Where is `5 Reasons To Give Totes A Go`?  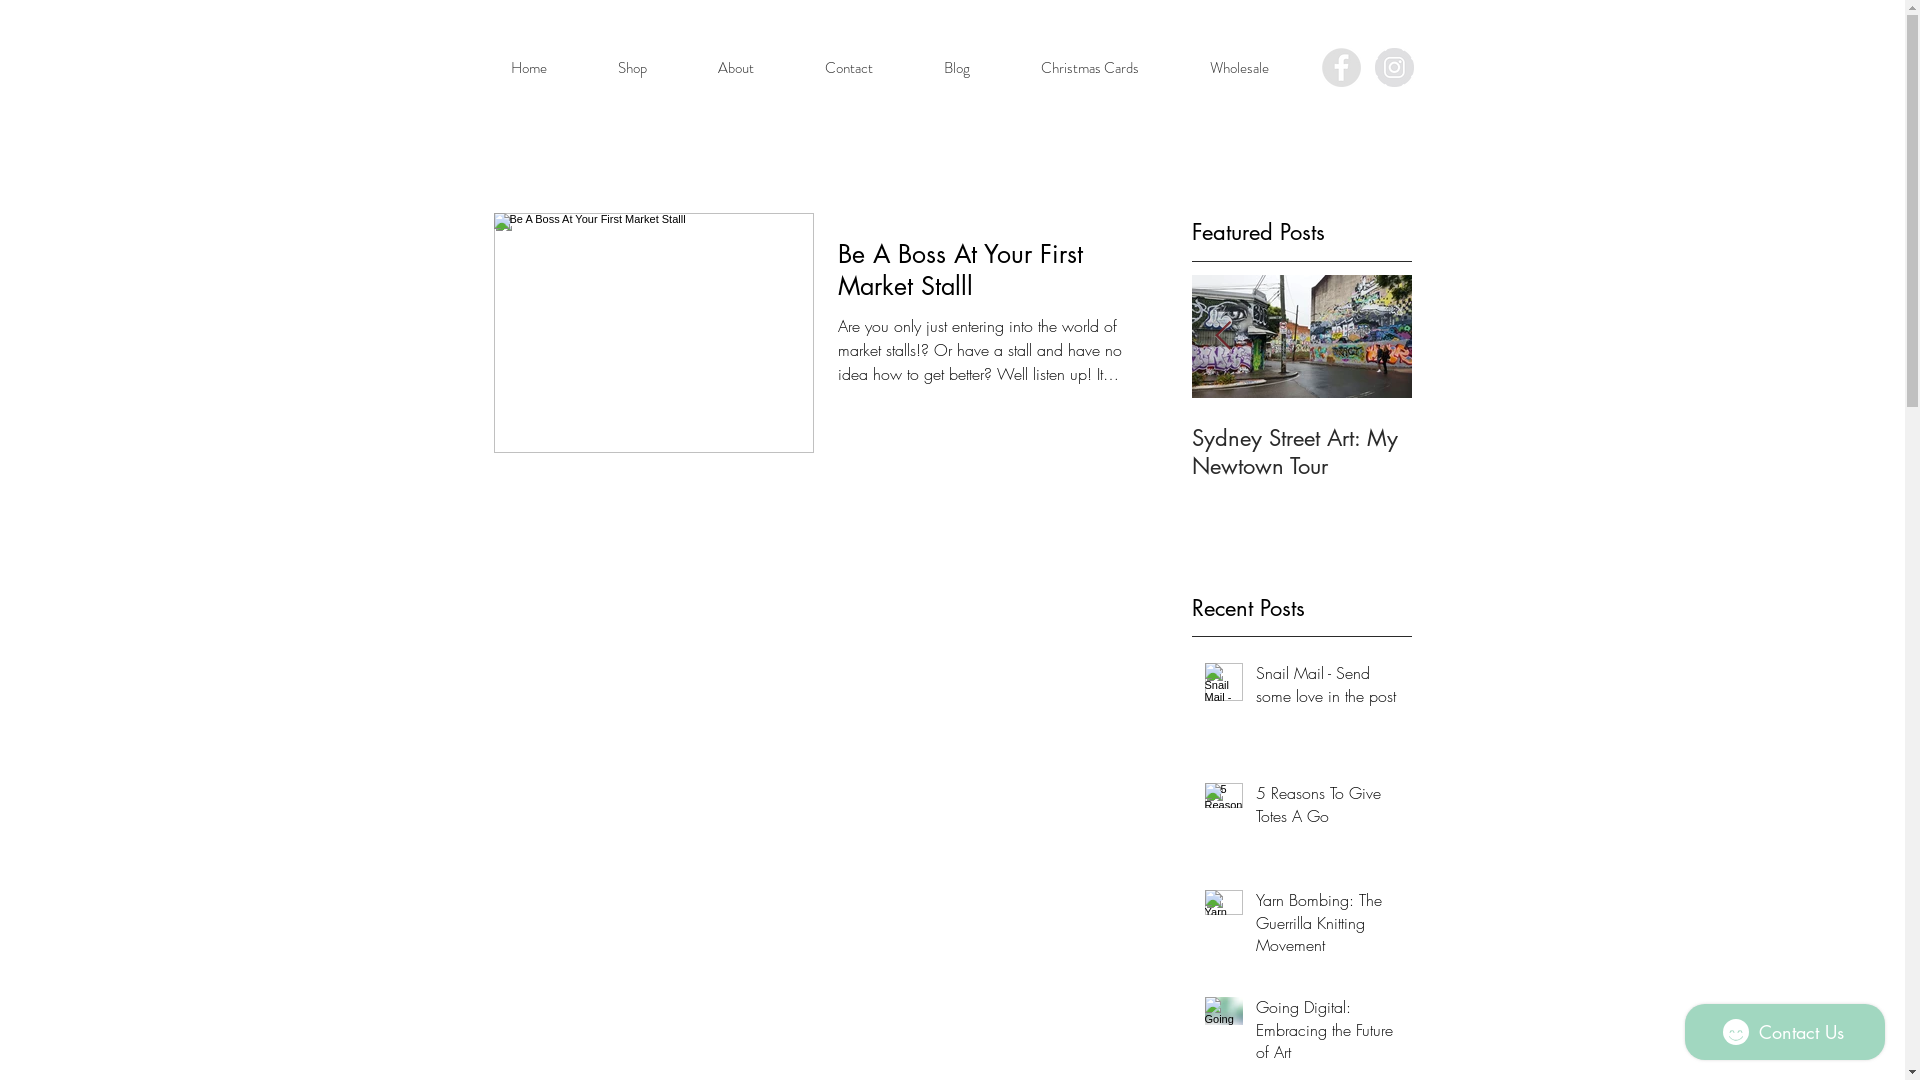
5 Reasons To Give Totes A Go is located at coordinates (1328, 808).